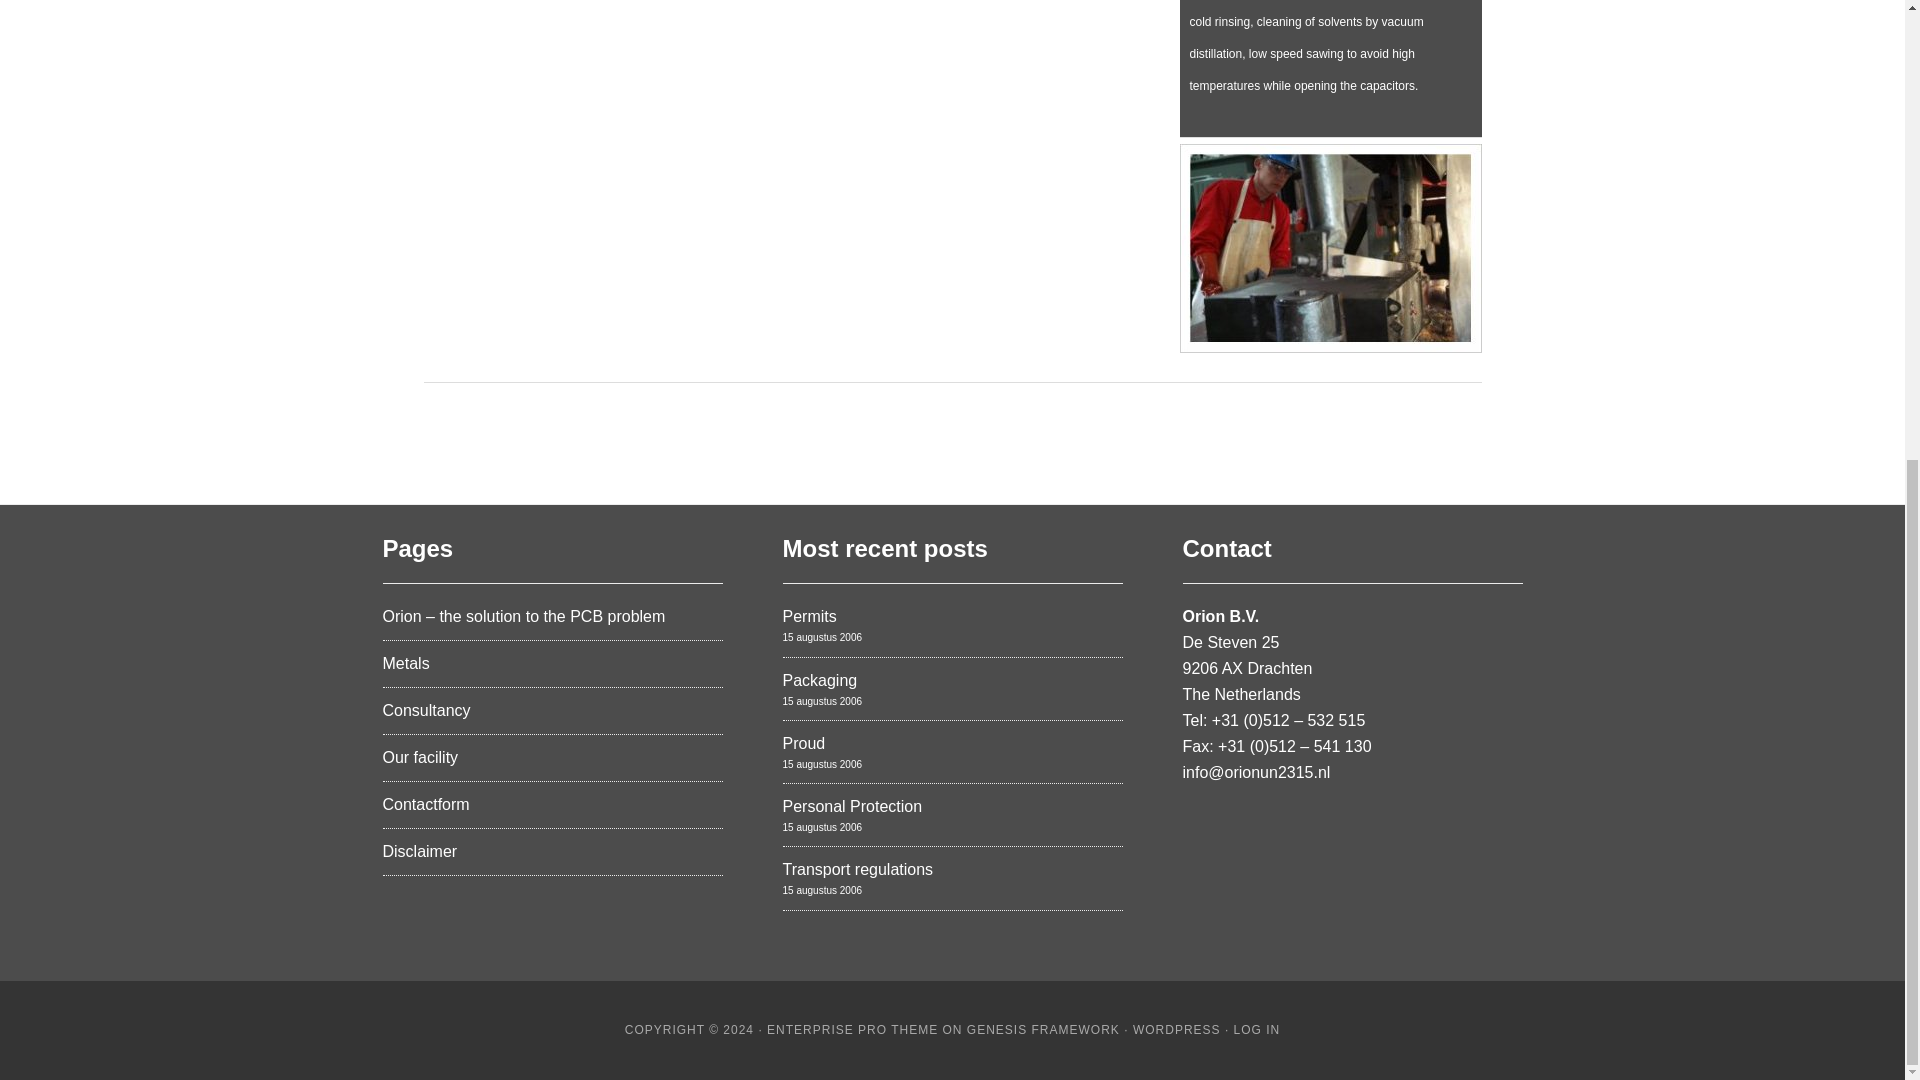 This screenshot has width=1920, height=1080. What do you see at coordinates (419, 851) in the screenshot?
I see `Disclaimer` at bounding box center [419, 851].